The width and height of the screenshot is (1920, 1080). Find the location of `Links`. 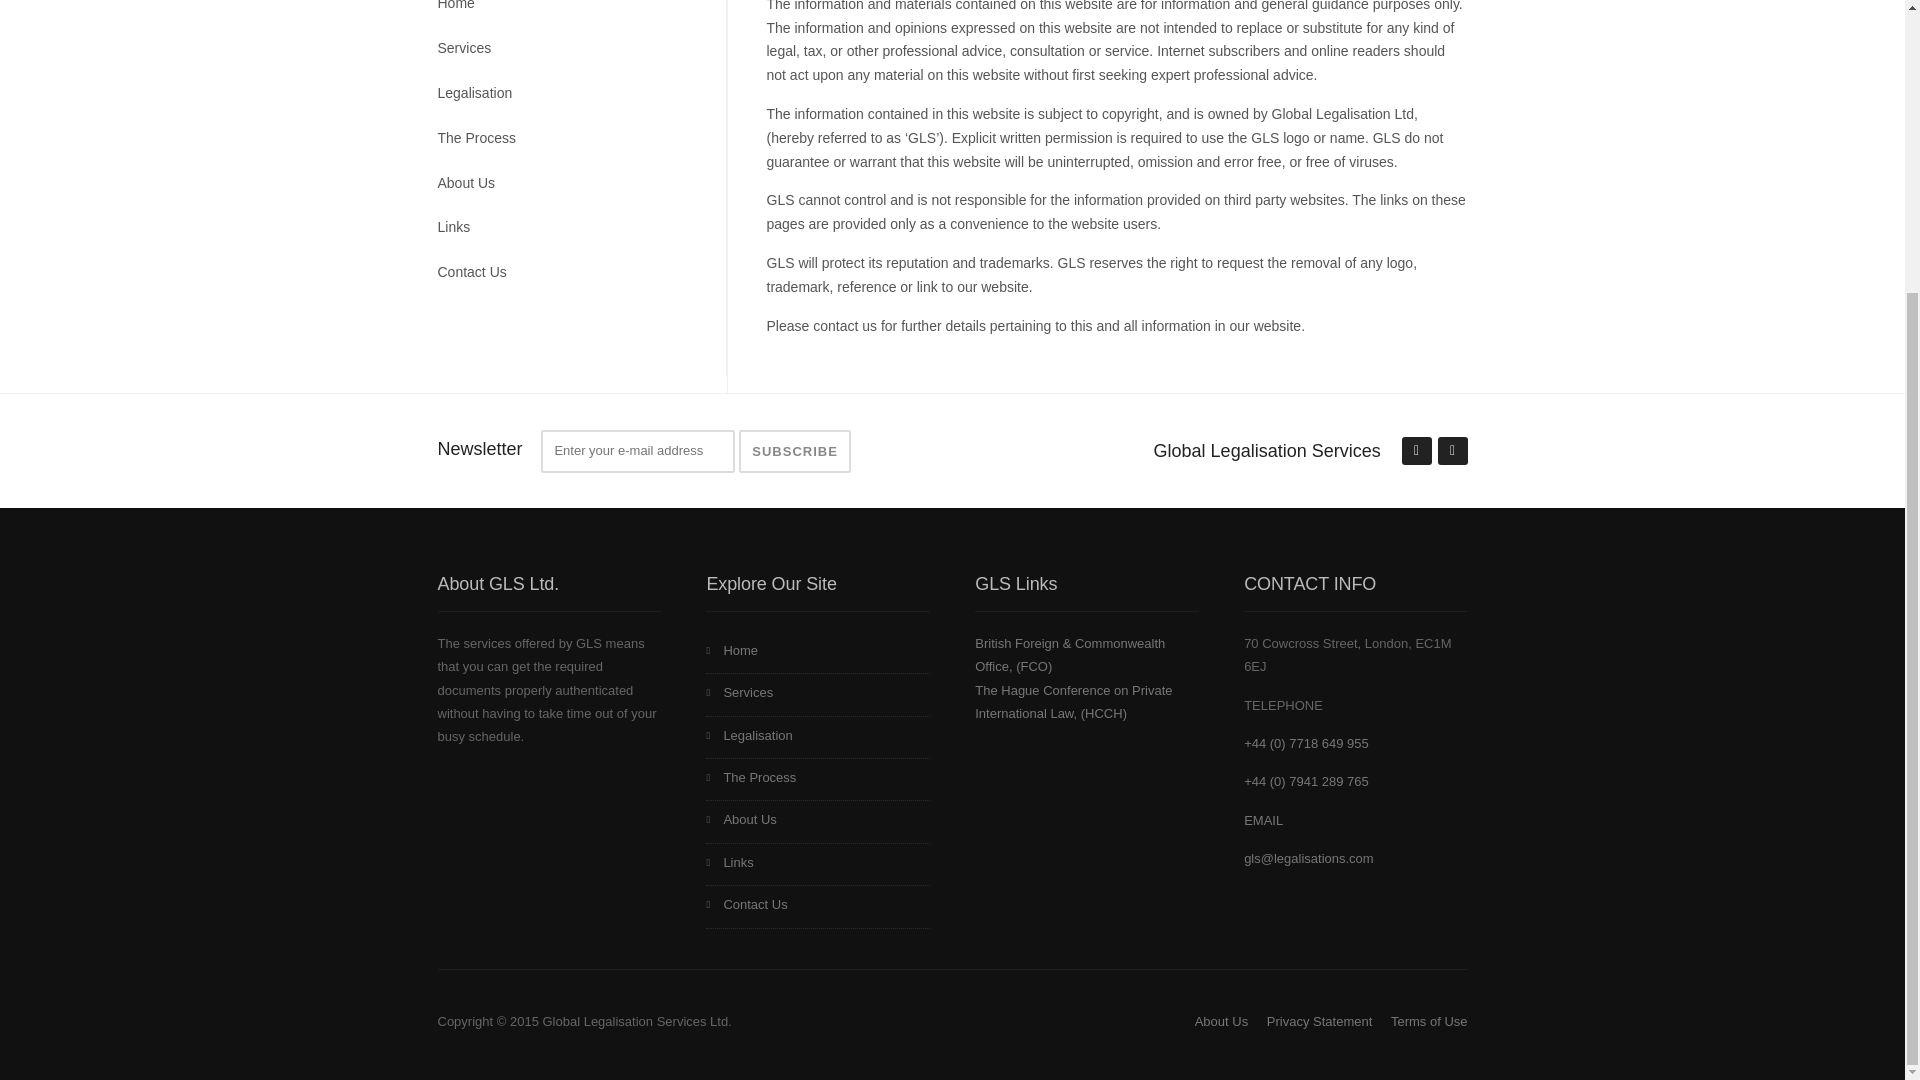

Links is located at coordinates (818, 864).